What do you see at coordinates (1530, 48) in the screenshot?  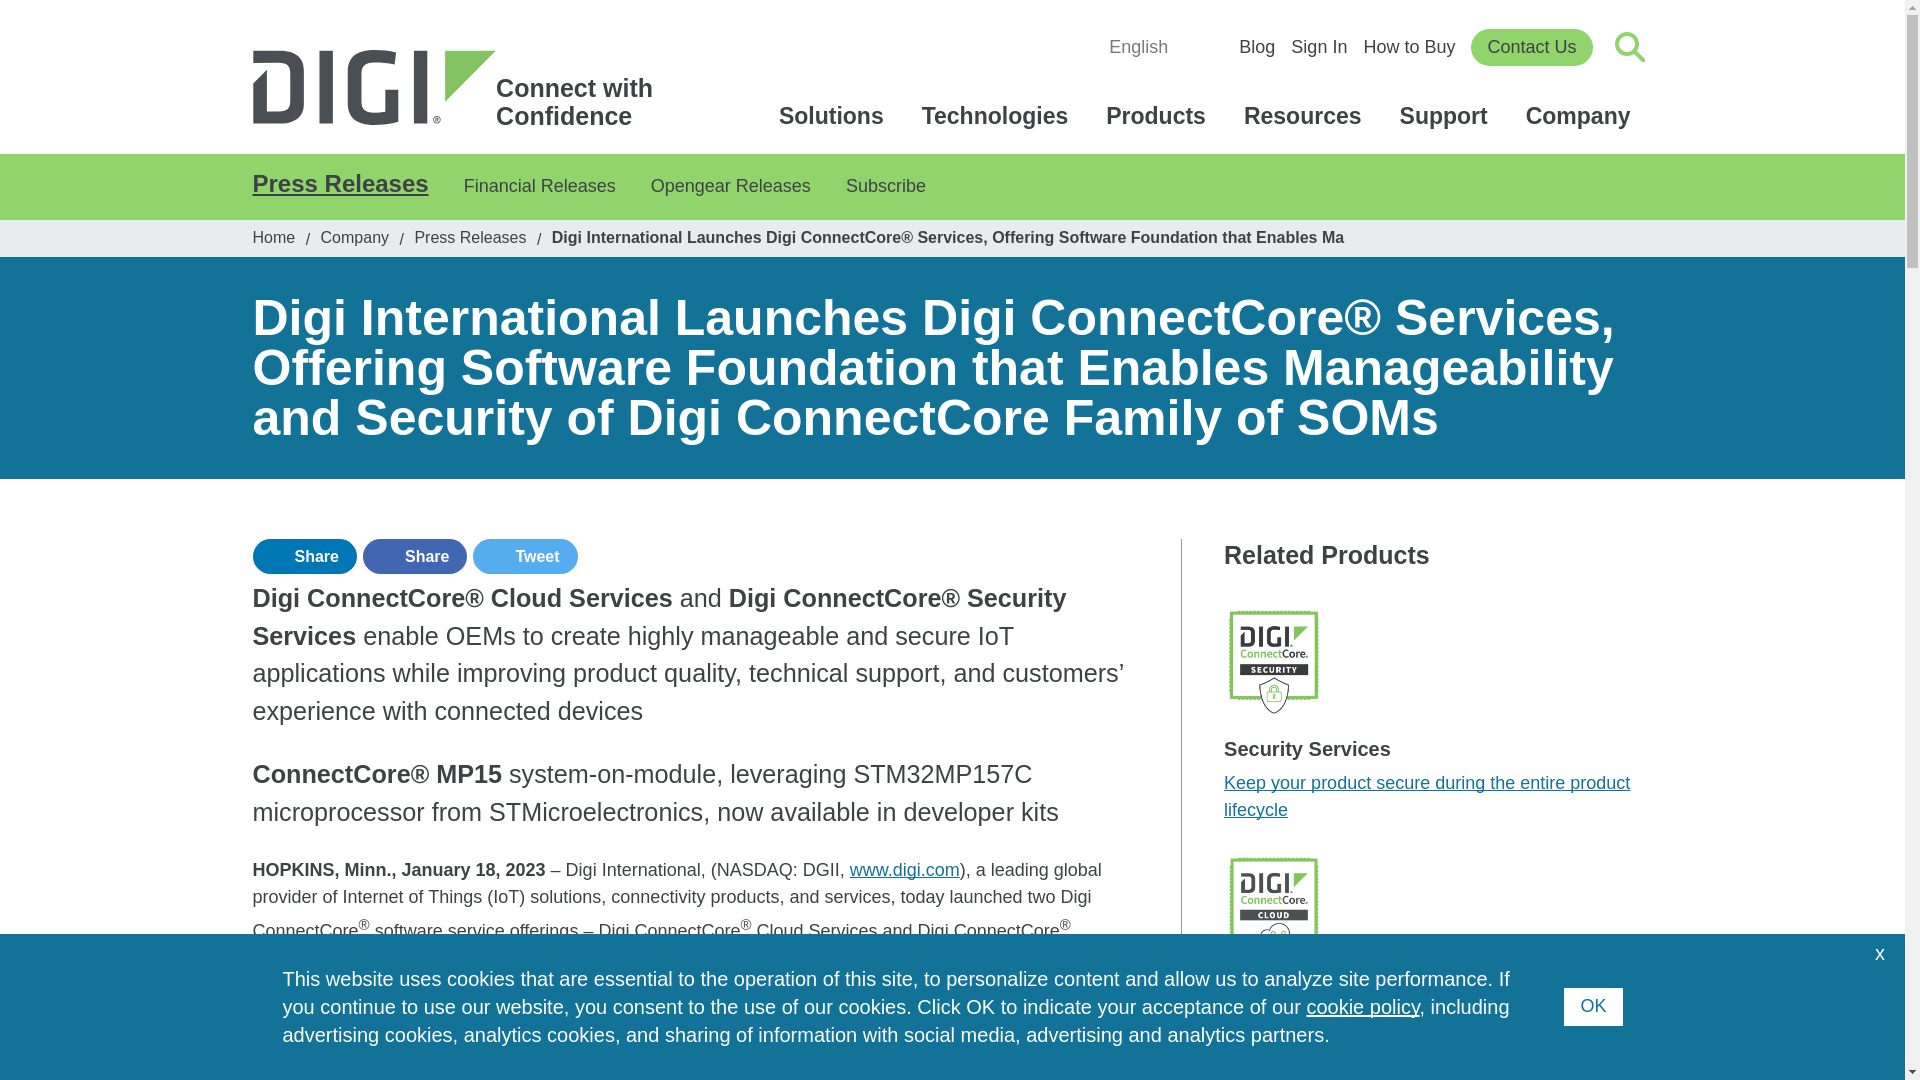 I see `Contact Us` at bounding box center [1530, 48].